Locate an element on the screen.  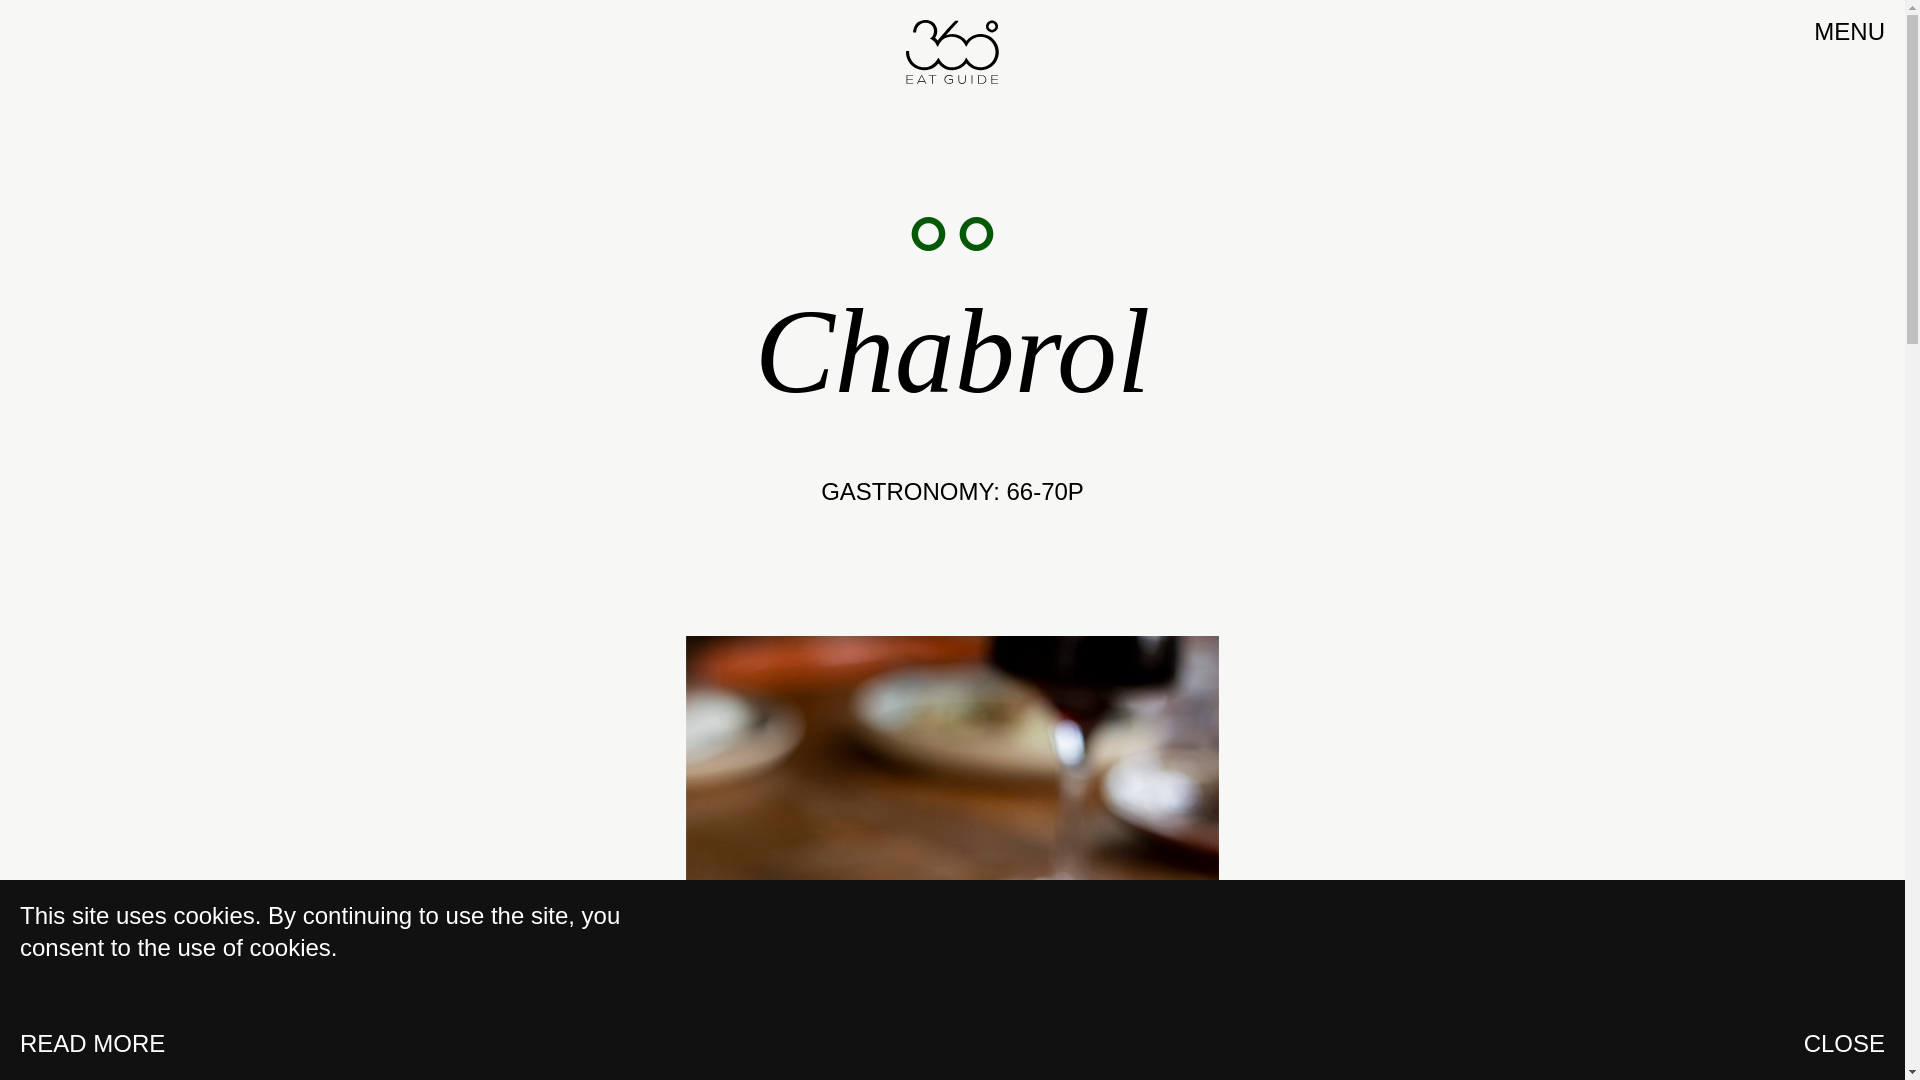
READ MORE is located at coordinates (92, 1044).